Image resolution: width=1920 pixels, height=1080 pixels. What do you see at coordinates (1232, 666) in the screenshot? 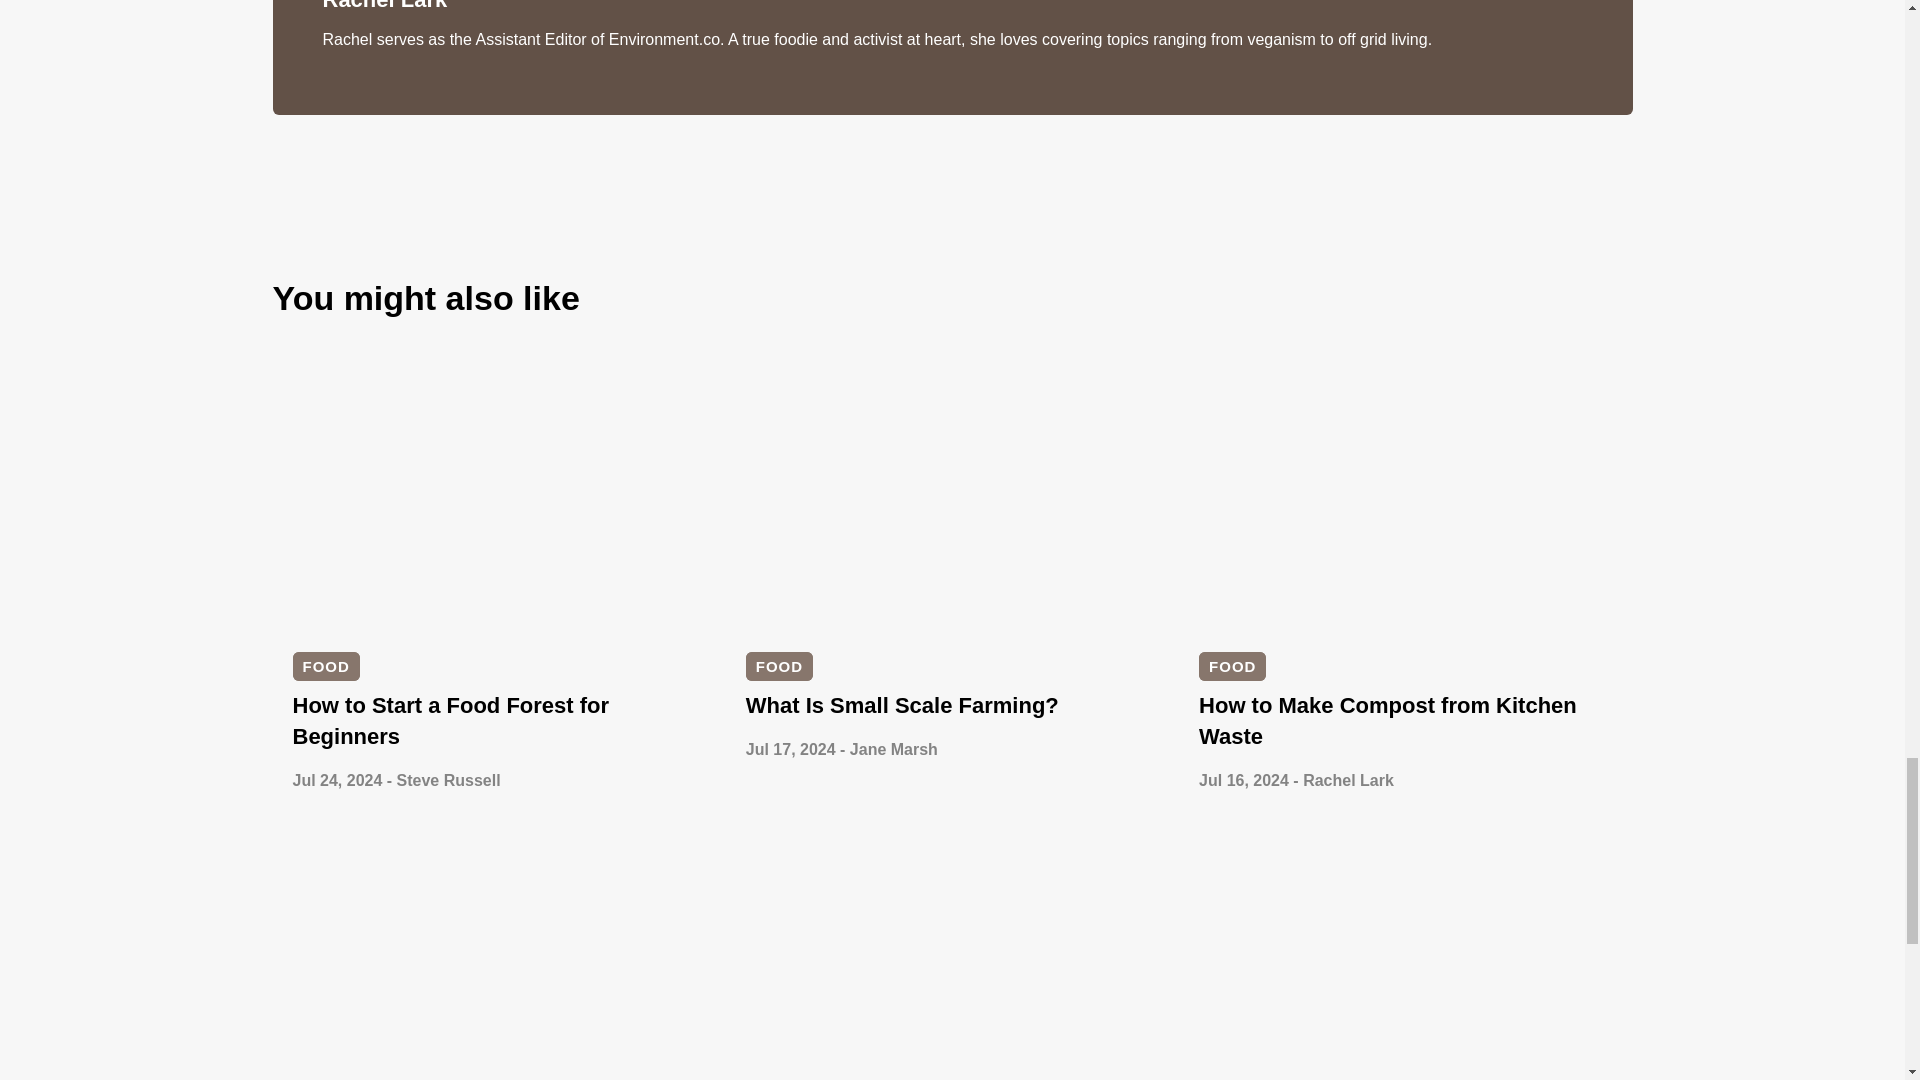
I see `FOOD` at bounding box center [1232, 666].